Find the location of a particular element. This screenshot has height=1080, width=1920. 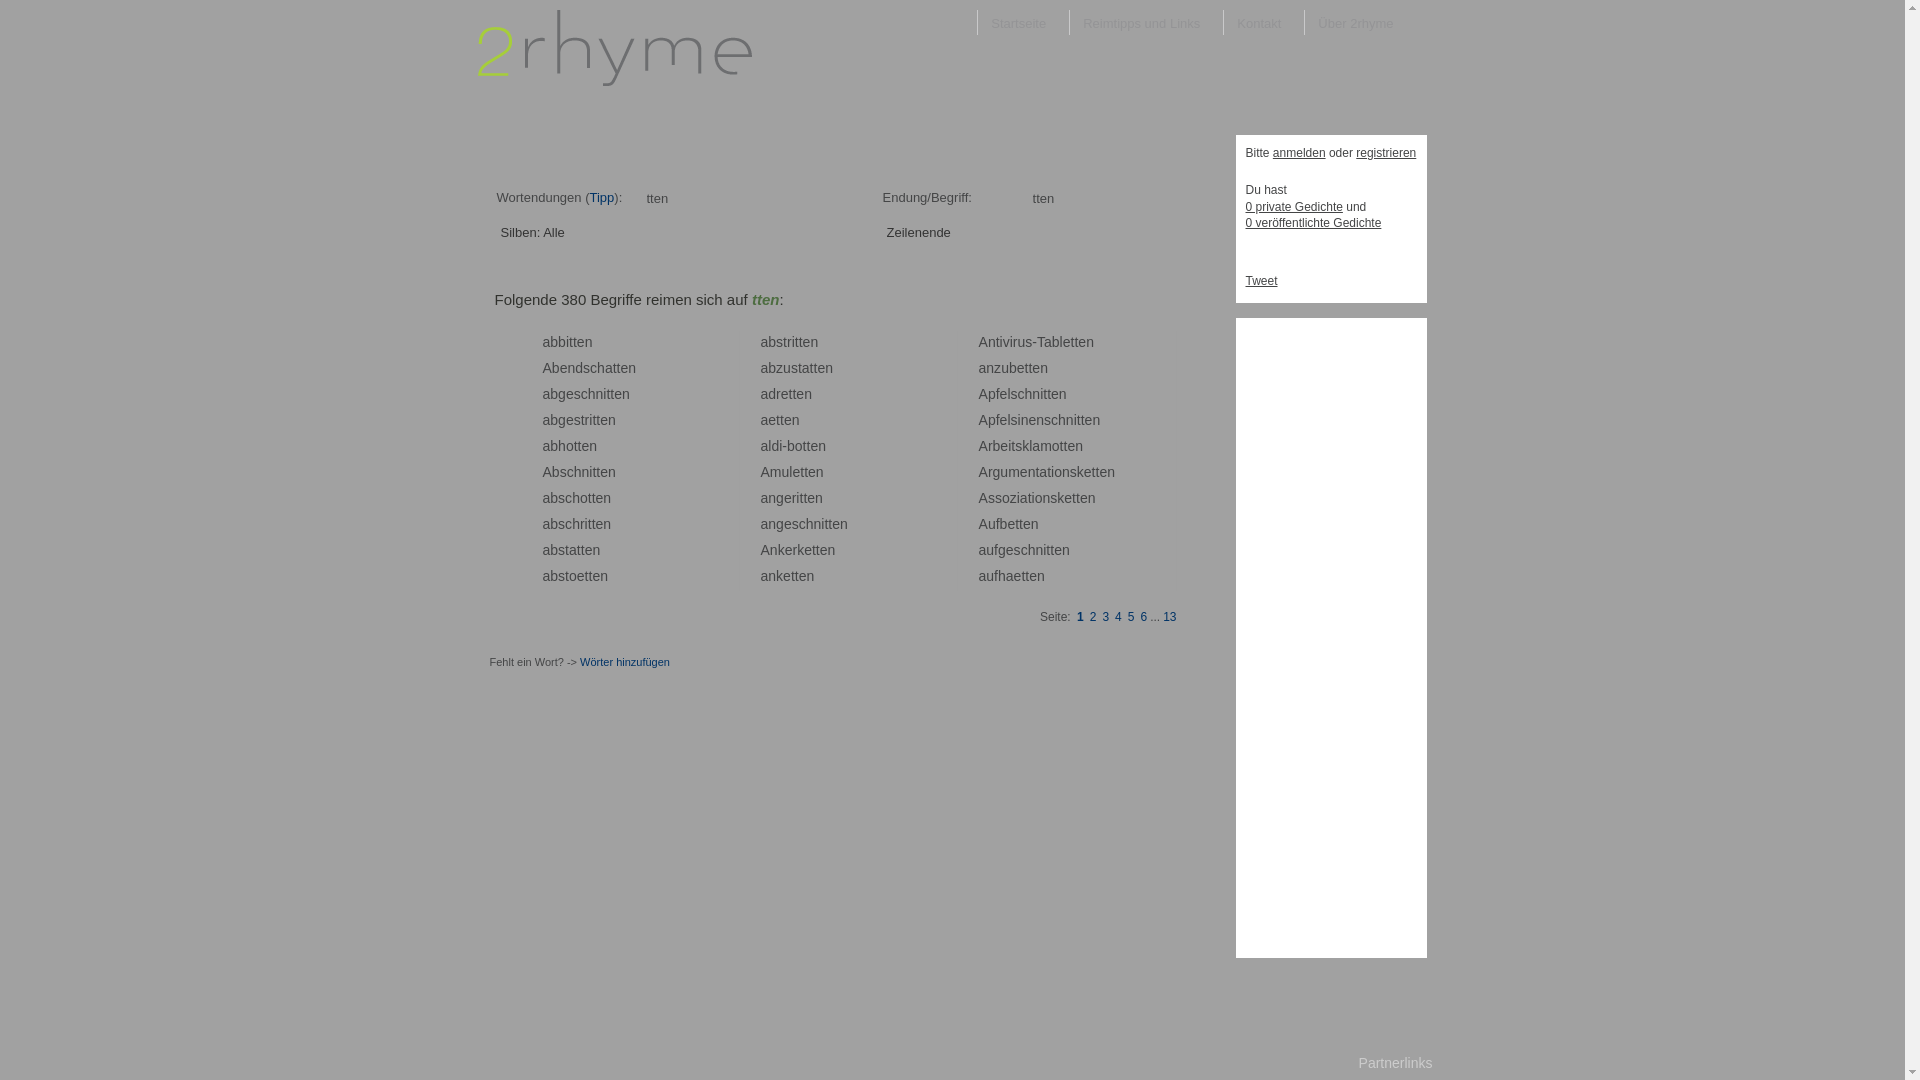

d is located at coordinates (772, 394).